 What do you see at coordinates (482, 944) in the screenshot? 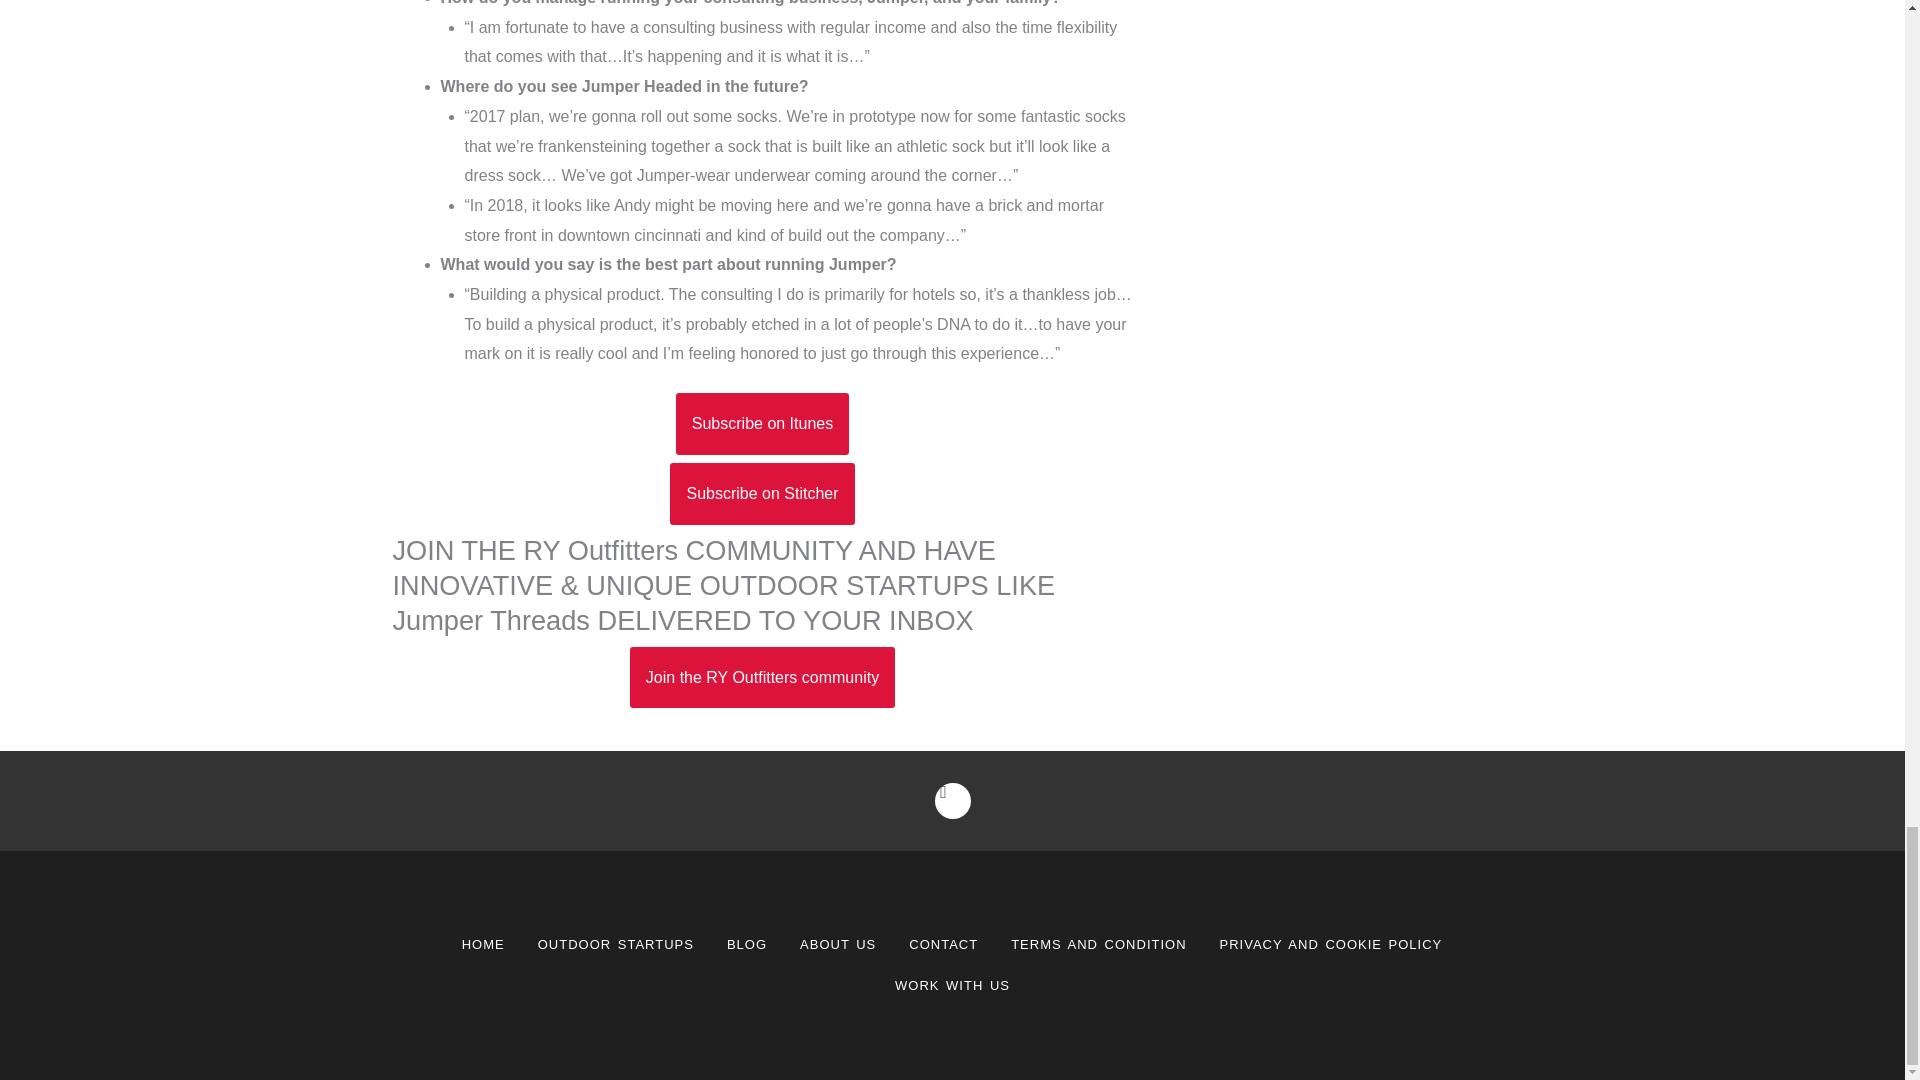
I see `HOME` at bounding box center [482, 944].